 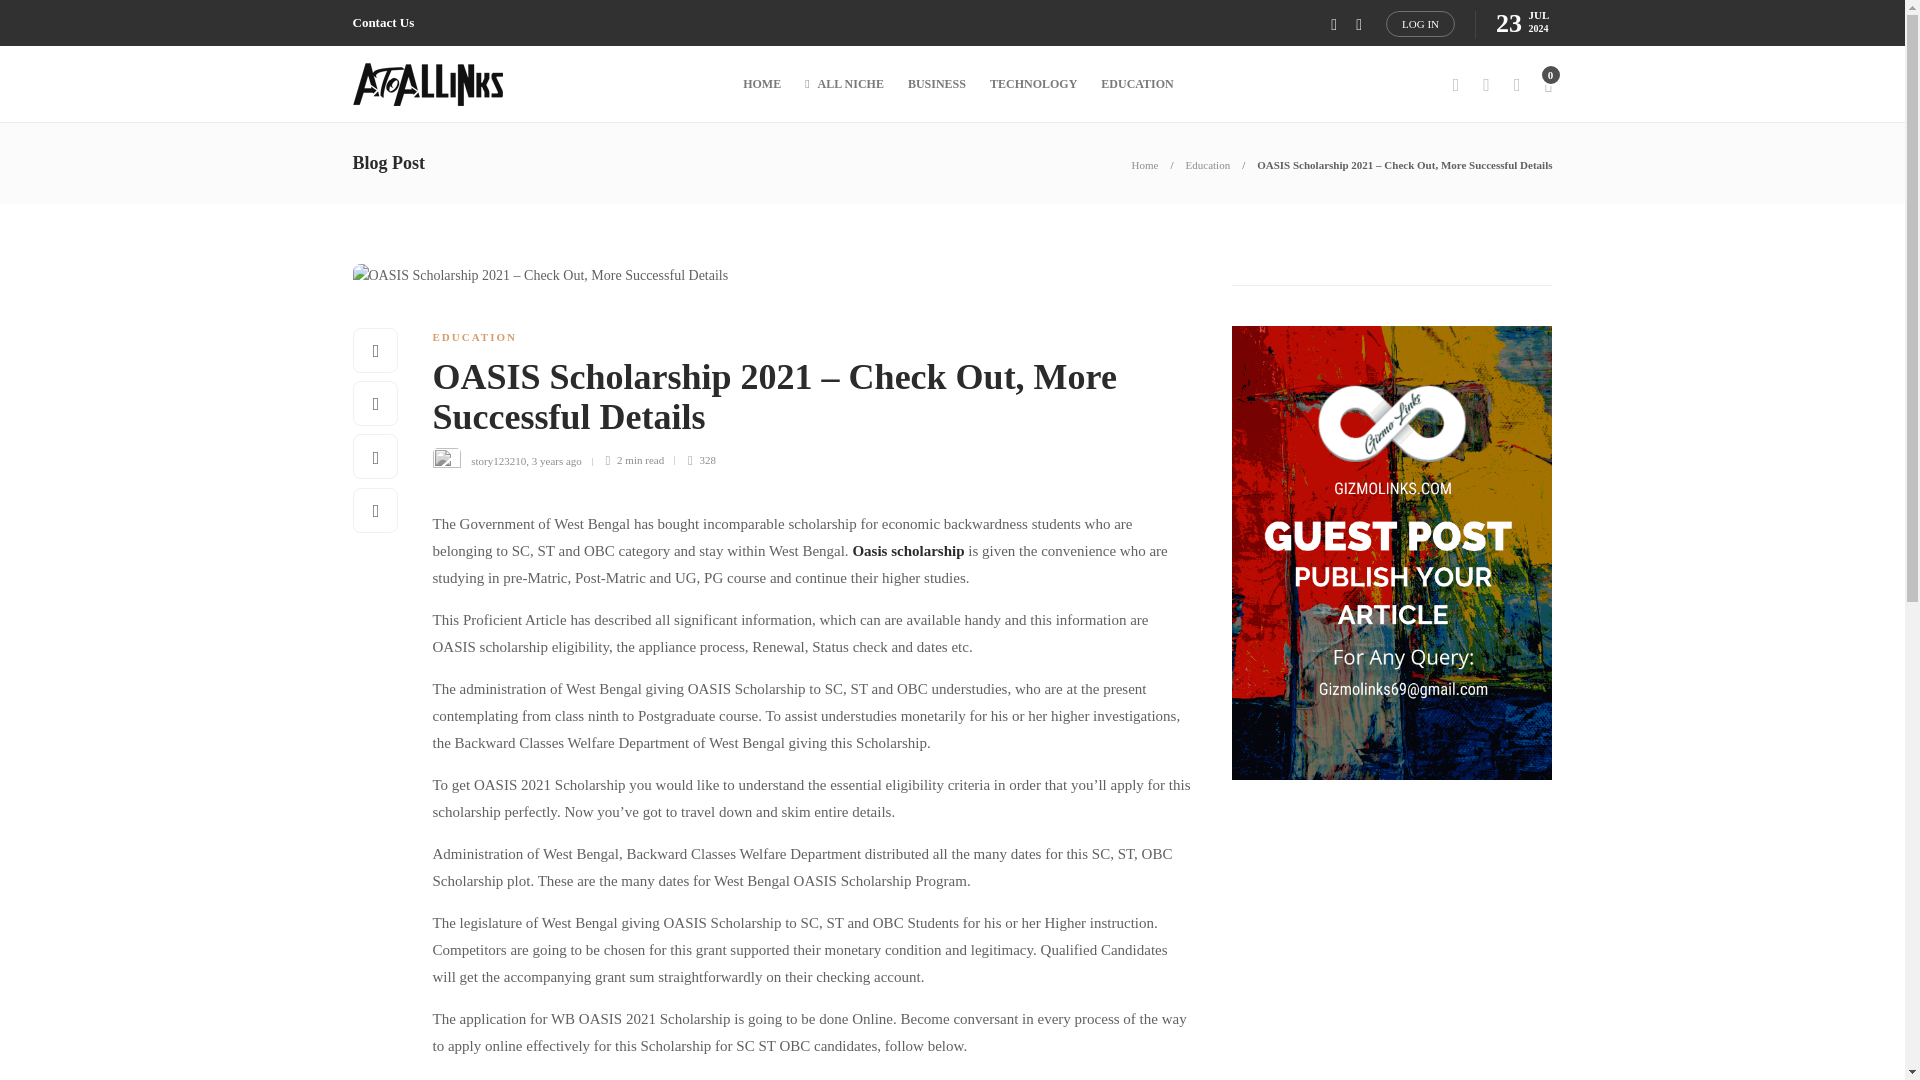 I want to click on story123210, so click(x=498, y=459).